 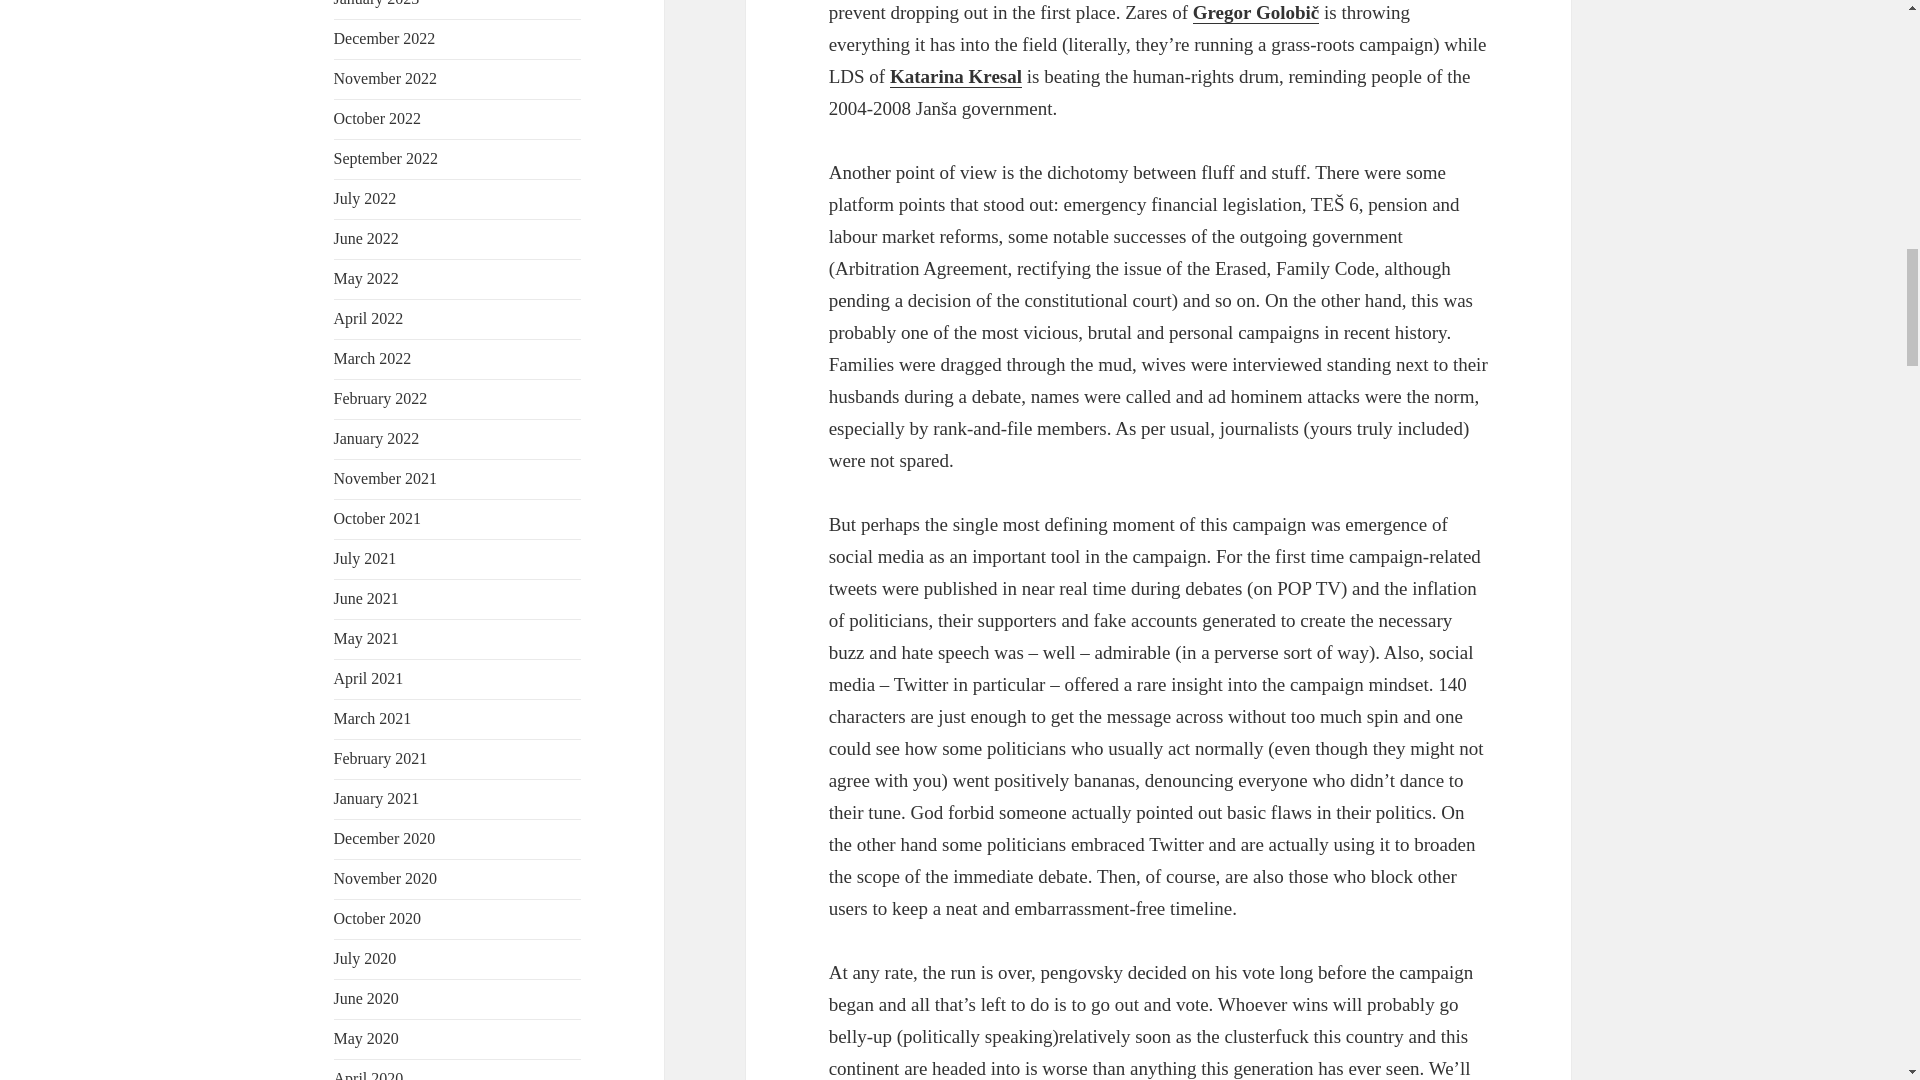 What do you see at coordinates (384, 38) in the screenshot?
I see `December 2022` at bounding box center [384, 38].